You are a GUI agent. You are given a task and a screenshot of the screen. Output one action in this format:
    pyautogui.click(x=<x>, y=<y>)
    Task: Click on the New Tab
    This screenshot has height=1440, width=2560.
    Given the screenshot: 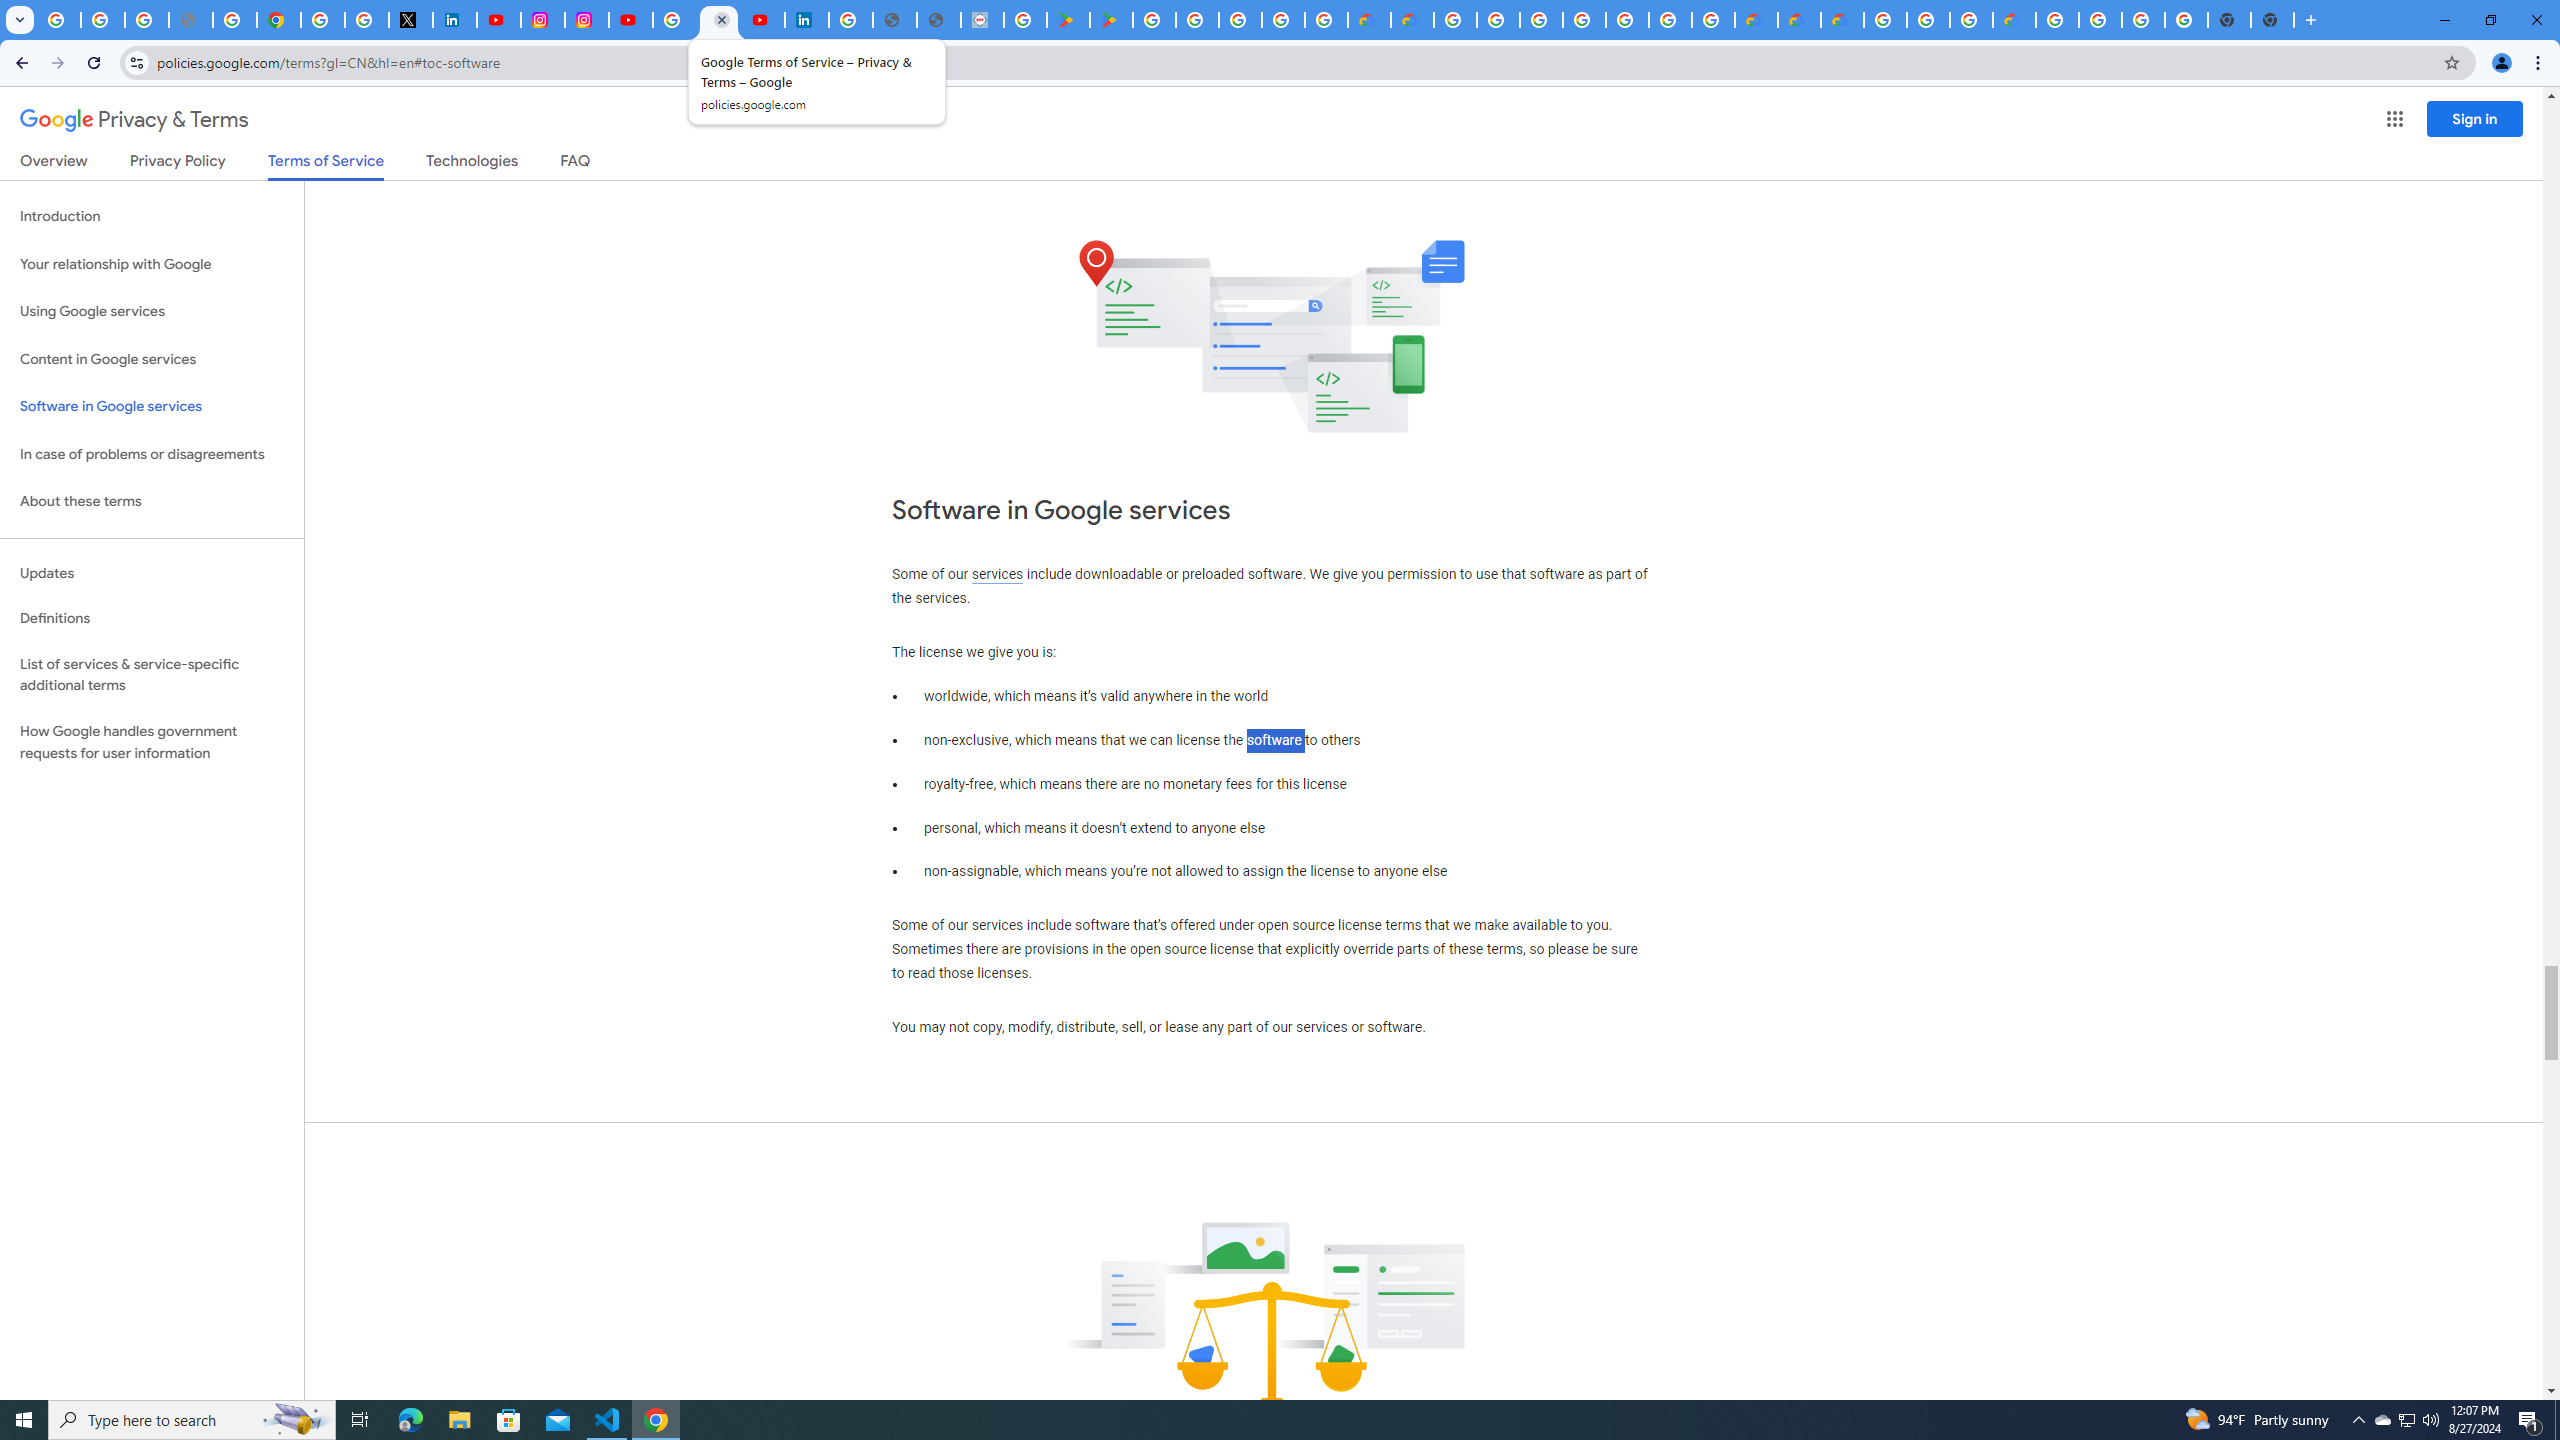 What is the action you would take?
    pyautogui.click(x=2273, y=20)
    